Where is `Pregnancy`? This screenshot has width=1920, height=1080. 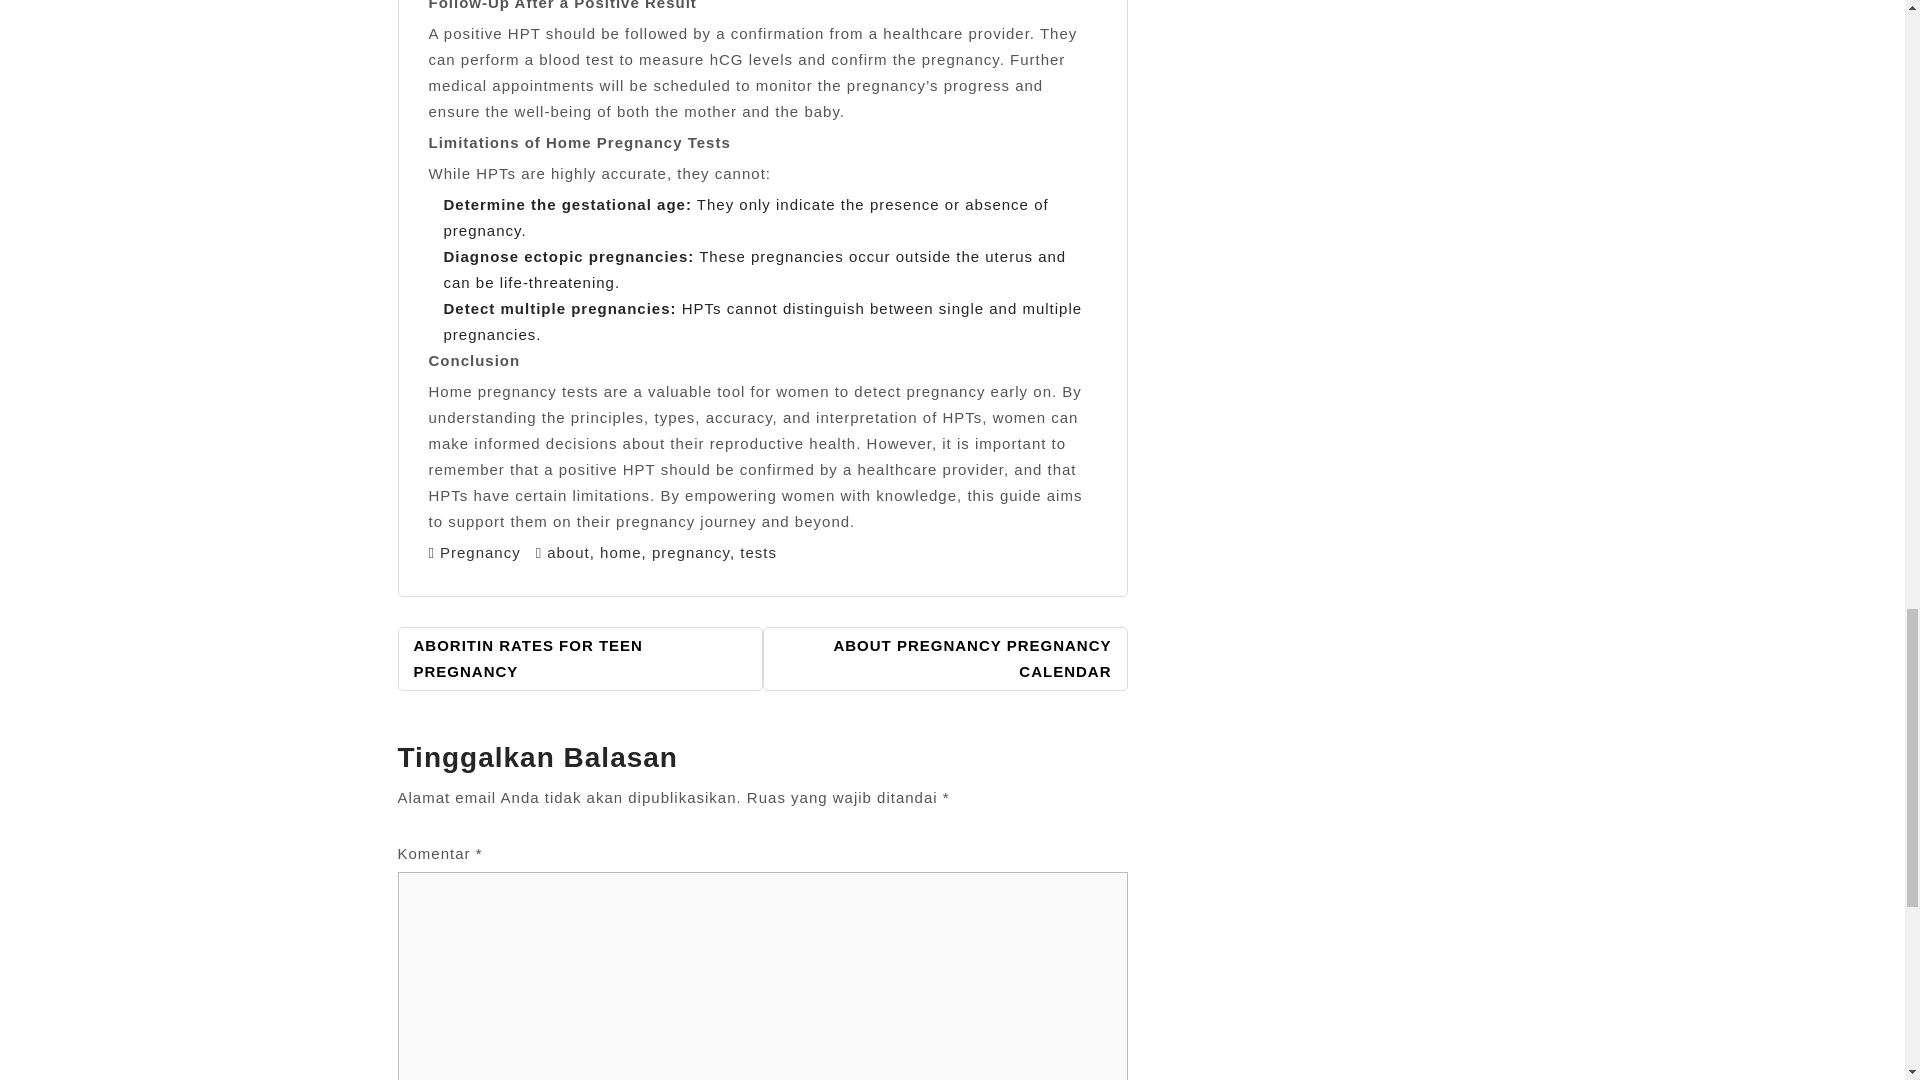 Pregnancy is located at coordinates (480, 552).